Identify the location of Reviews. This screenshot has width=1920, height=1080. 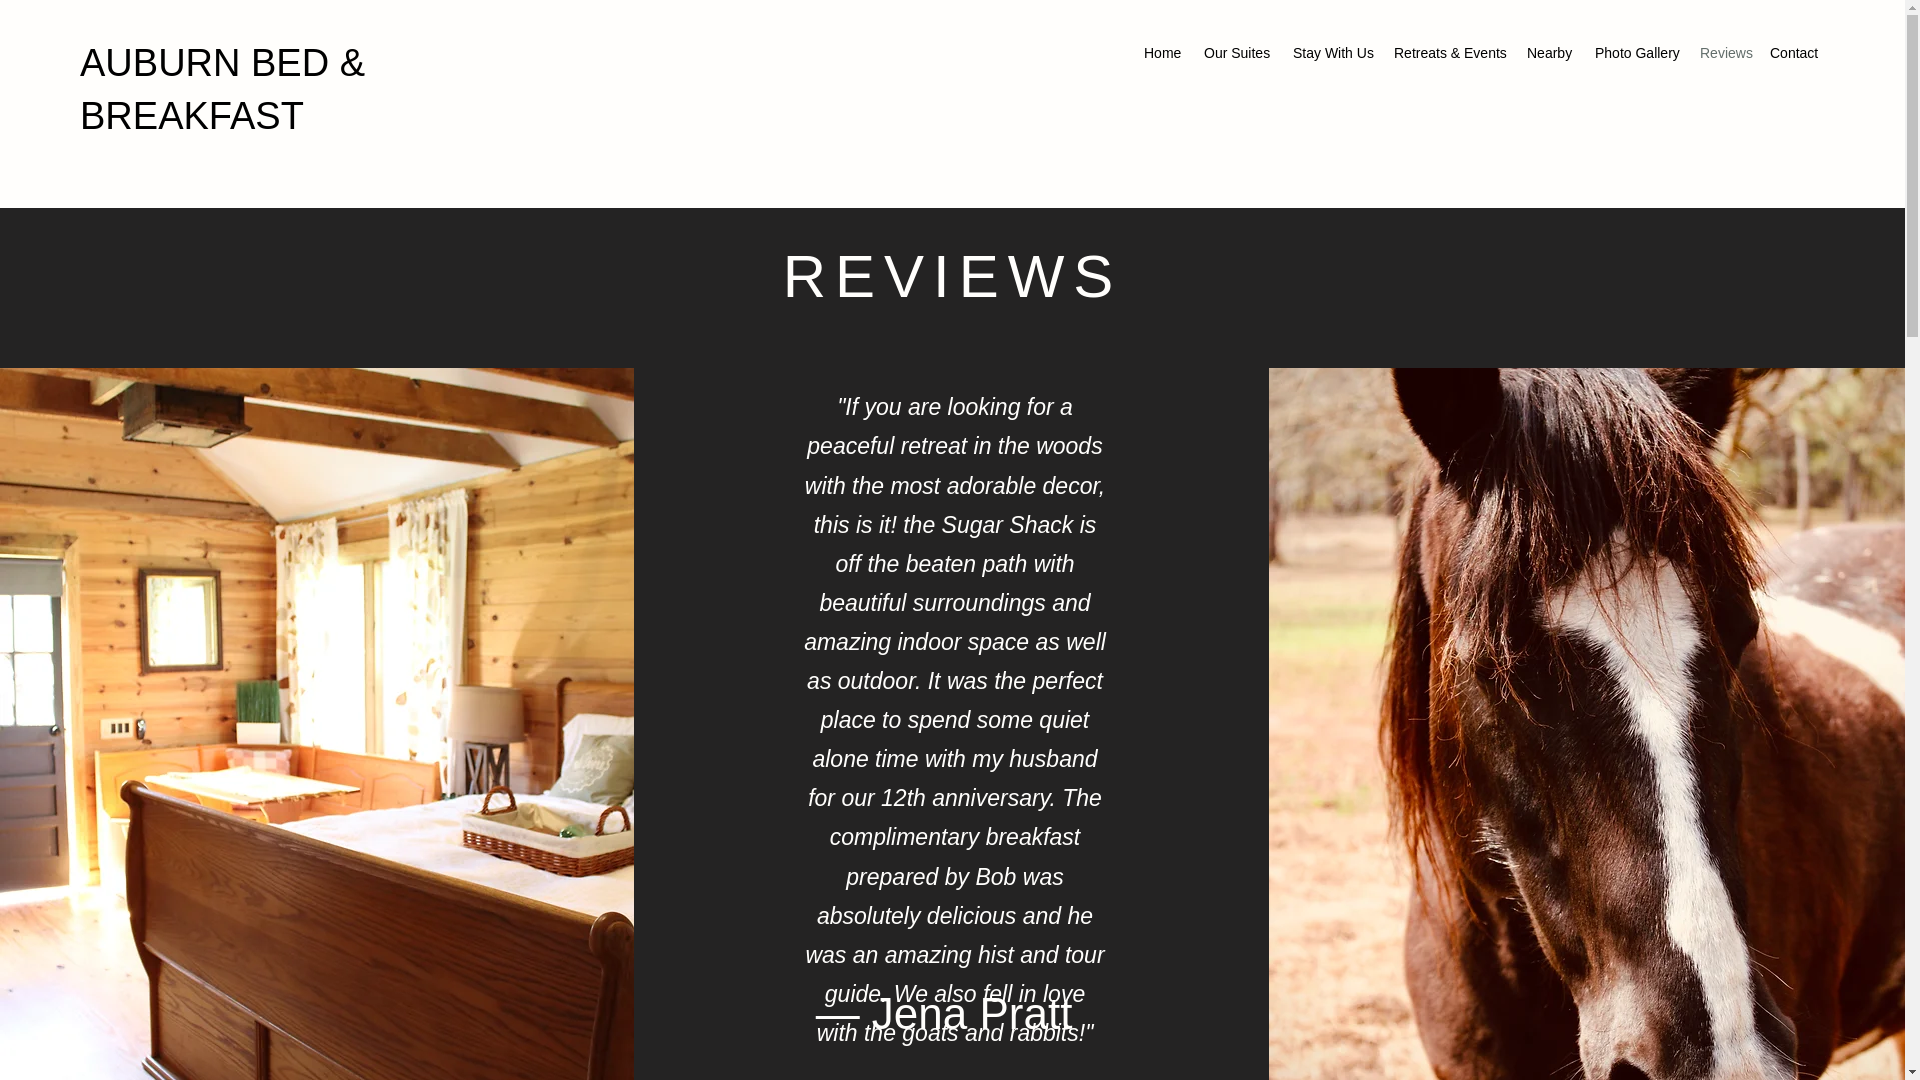
(1724, 52).